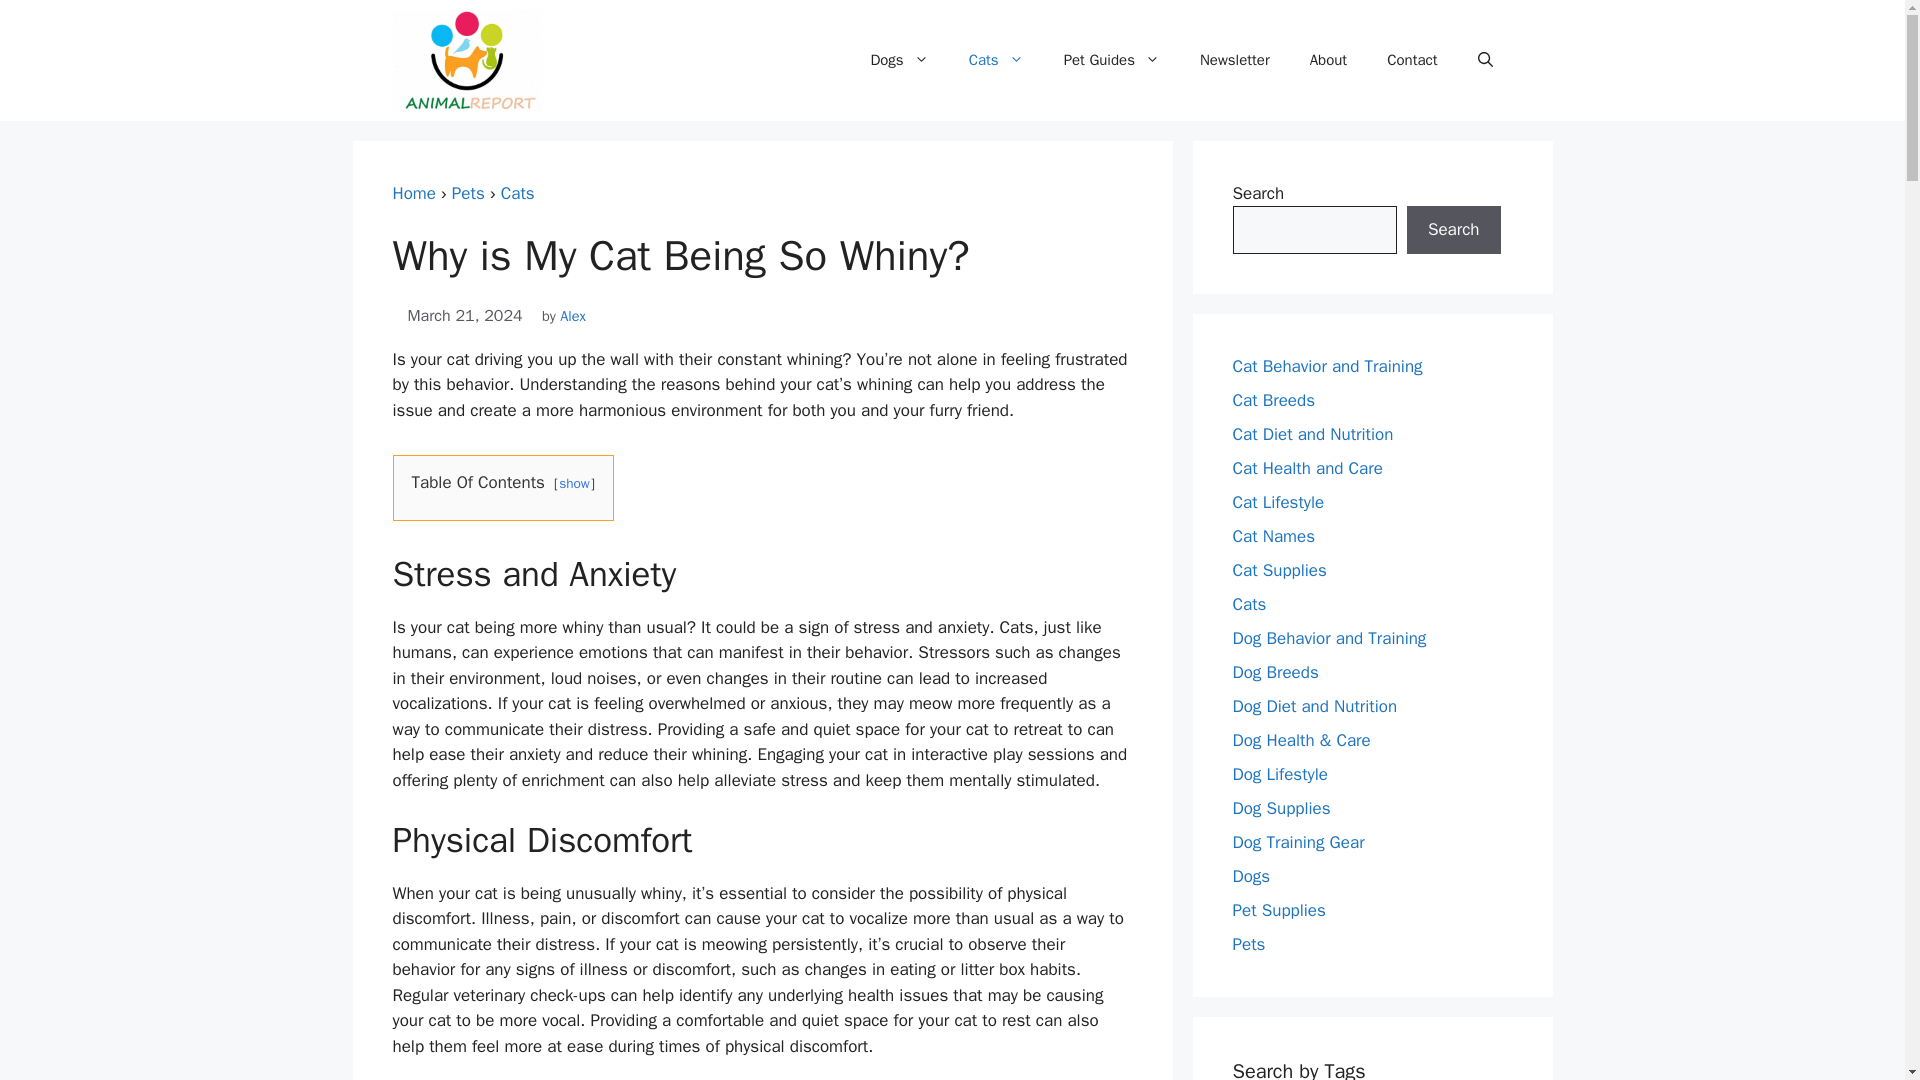 The height and width of the screenshot is (1080, 1920). What do you see at coordinates (413, 192) in the screenshot?
I see `Home` at bounding box center [413, 192].